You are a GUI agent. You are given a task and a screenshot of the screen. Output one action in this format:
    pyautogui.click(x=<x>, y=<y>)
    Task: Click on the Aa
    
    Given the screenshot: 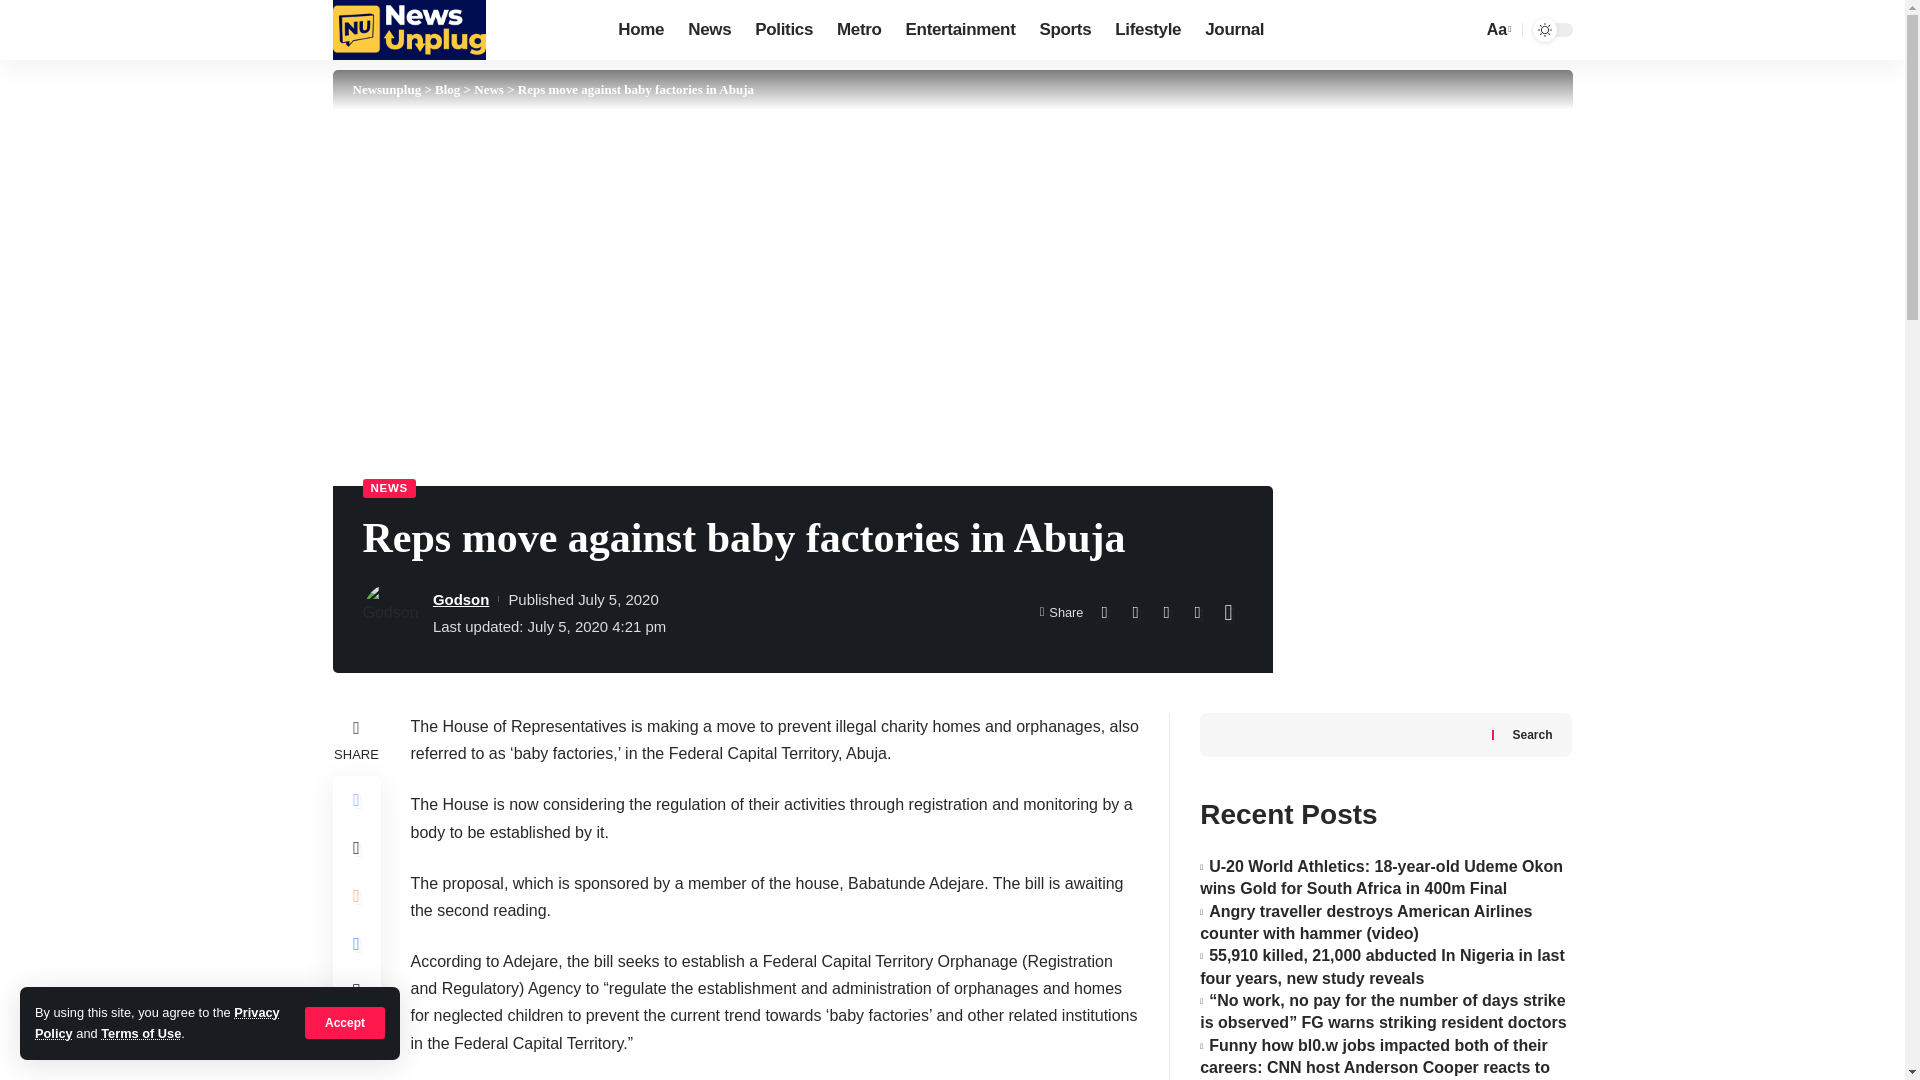 What is the action you would take?
    pyautogui.click(x=1497, y=30)
    